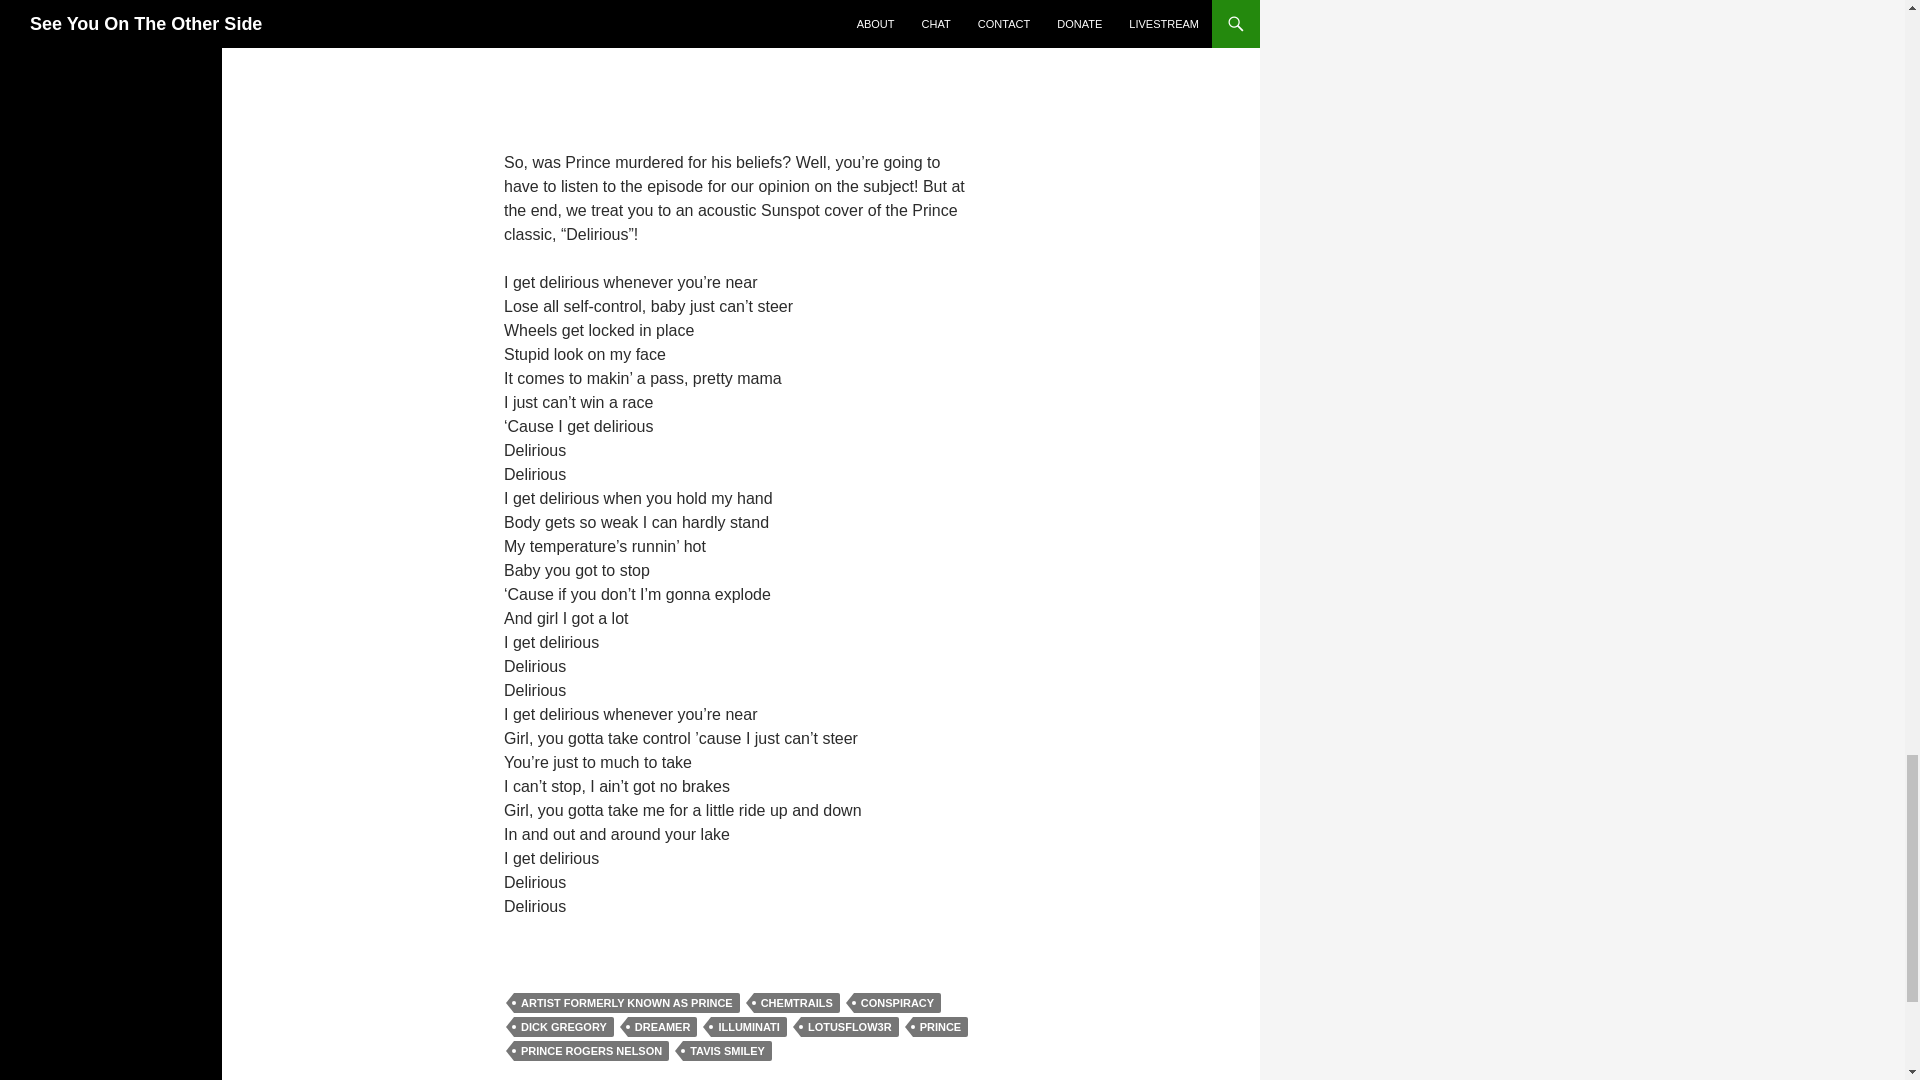  What do you see at coordinates (626, 1002) in the screenshot?
I see `ARTIST FORMERLY KNOWN AS PRINCE` at bounding box center [626, 1002].